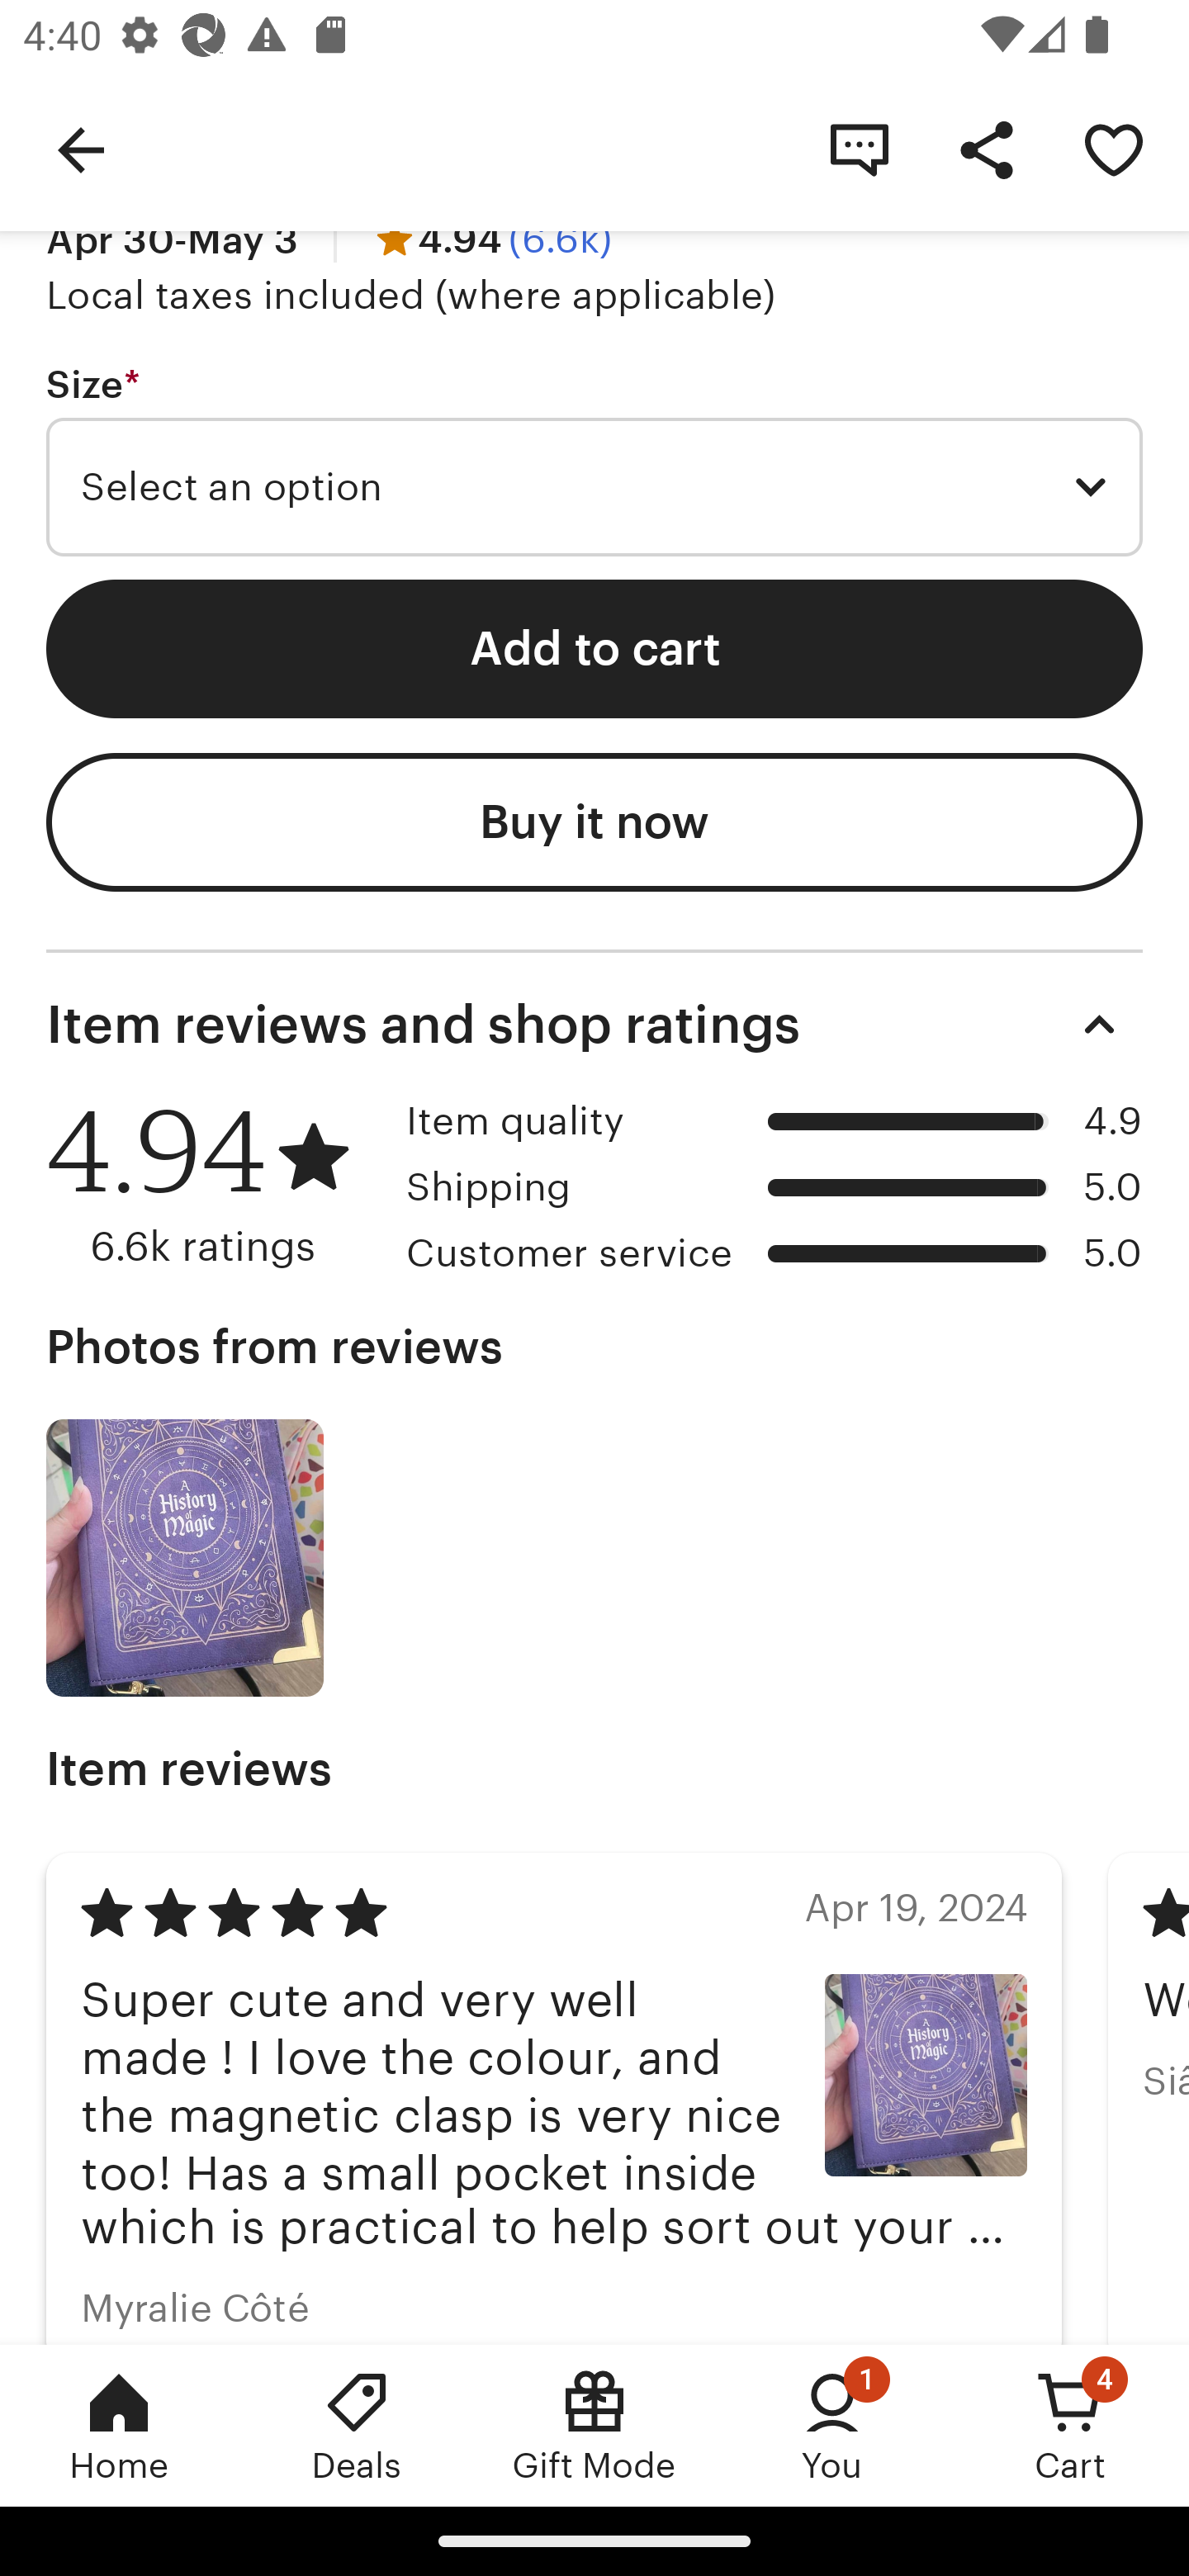  Describe the element at coordinates (594, 1025) in the screenshot. I see `Item reviews and shop ratings` at that location.